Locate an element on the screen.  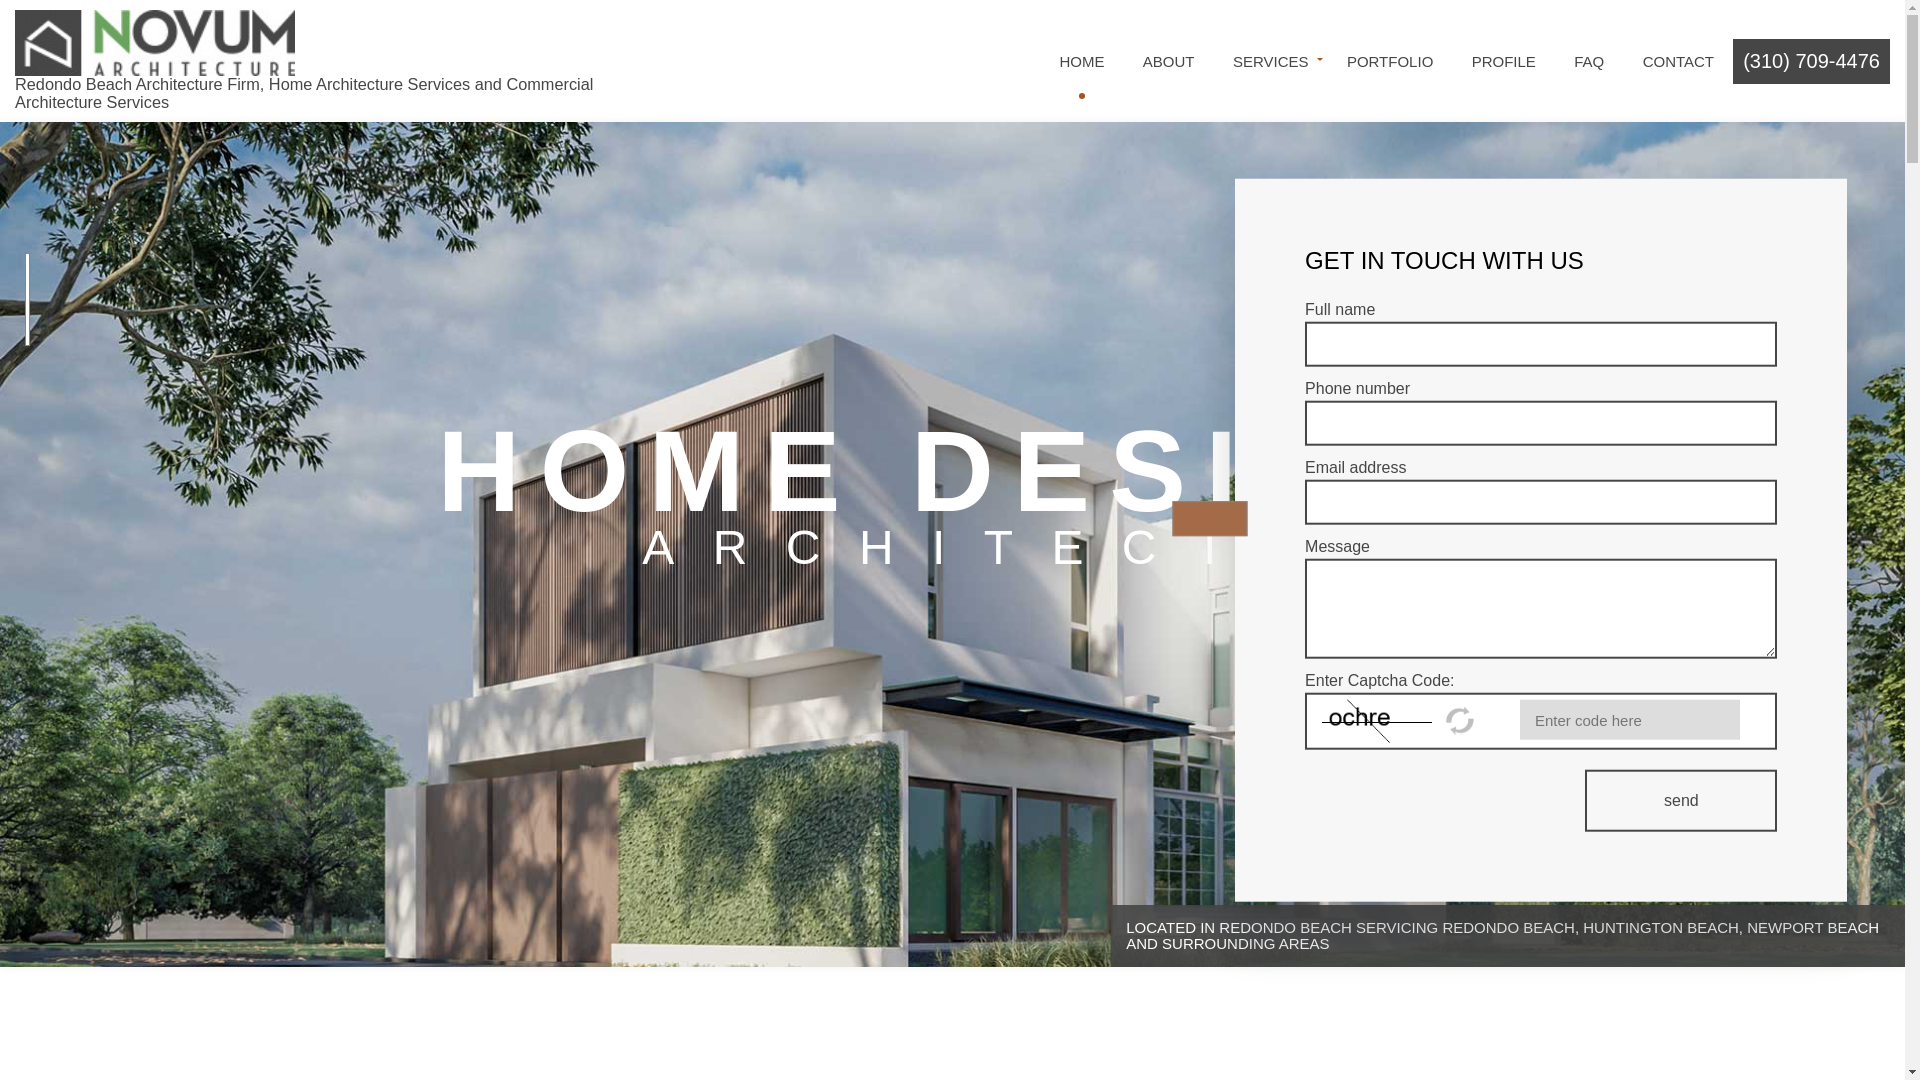
Phone Number is located at coordinates (1541, 423).